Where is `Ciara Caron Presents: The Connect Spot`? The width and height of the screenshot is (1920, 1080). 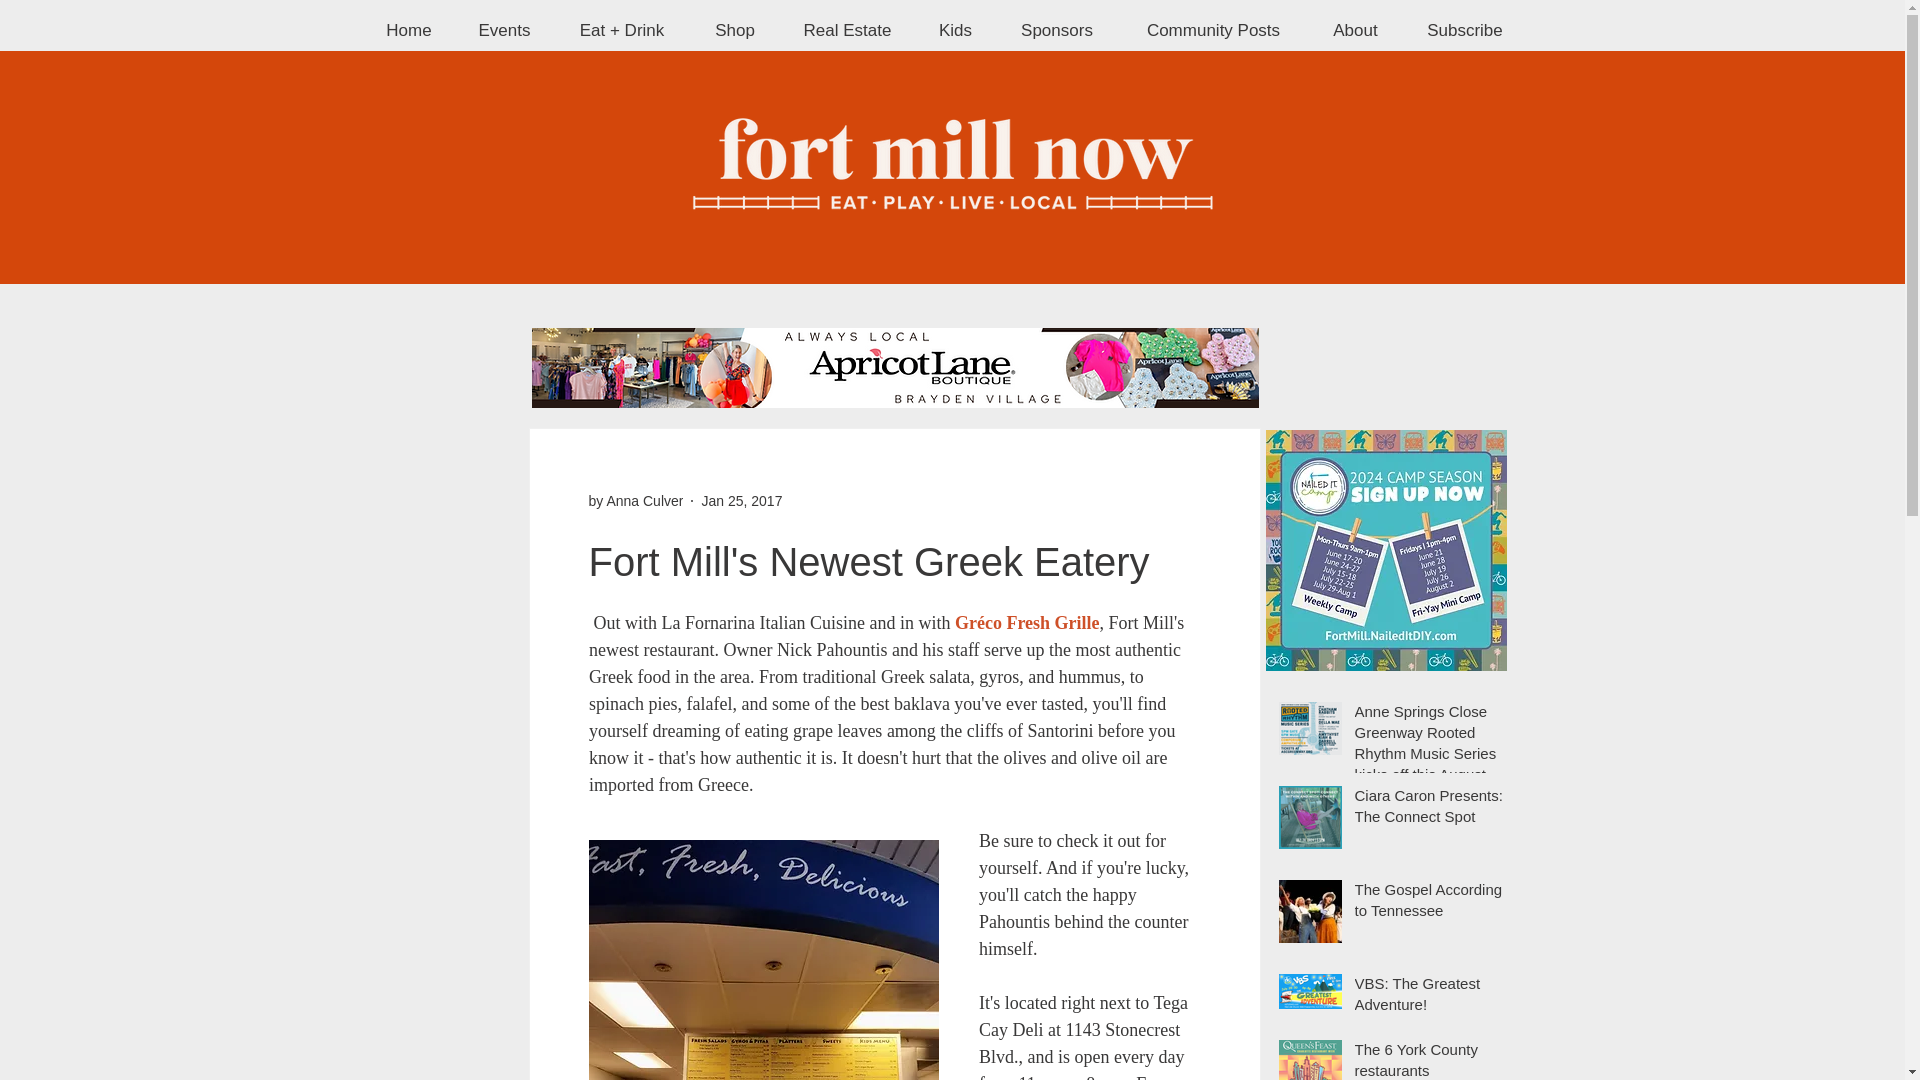 Ciara Caron Presents: The Connect Spot is located at coordinates (1428, 810).